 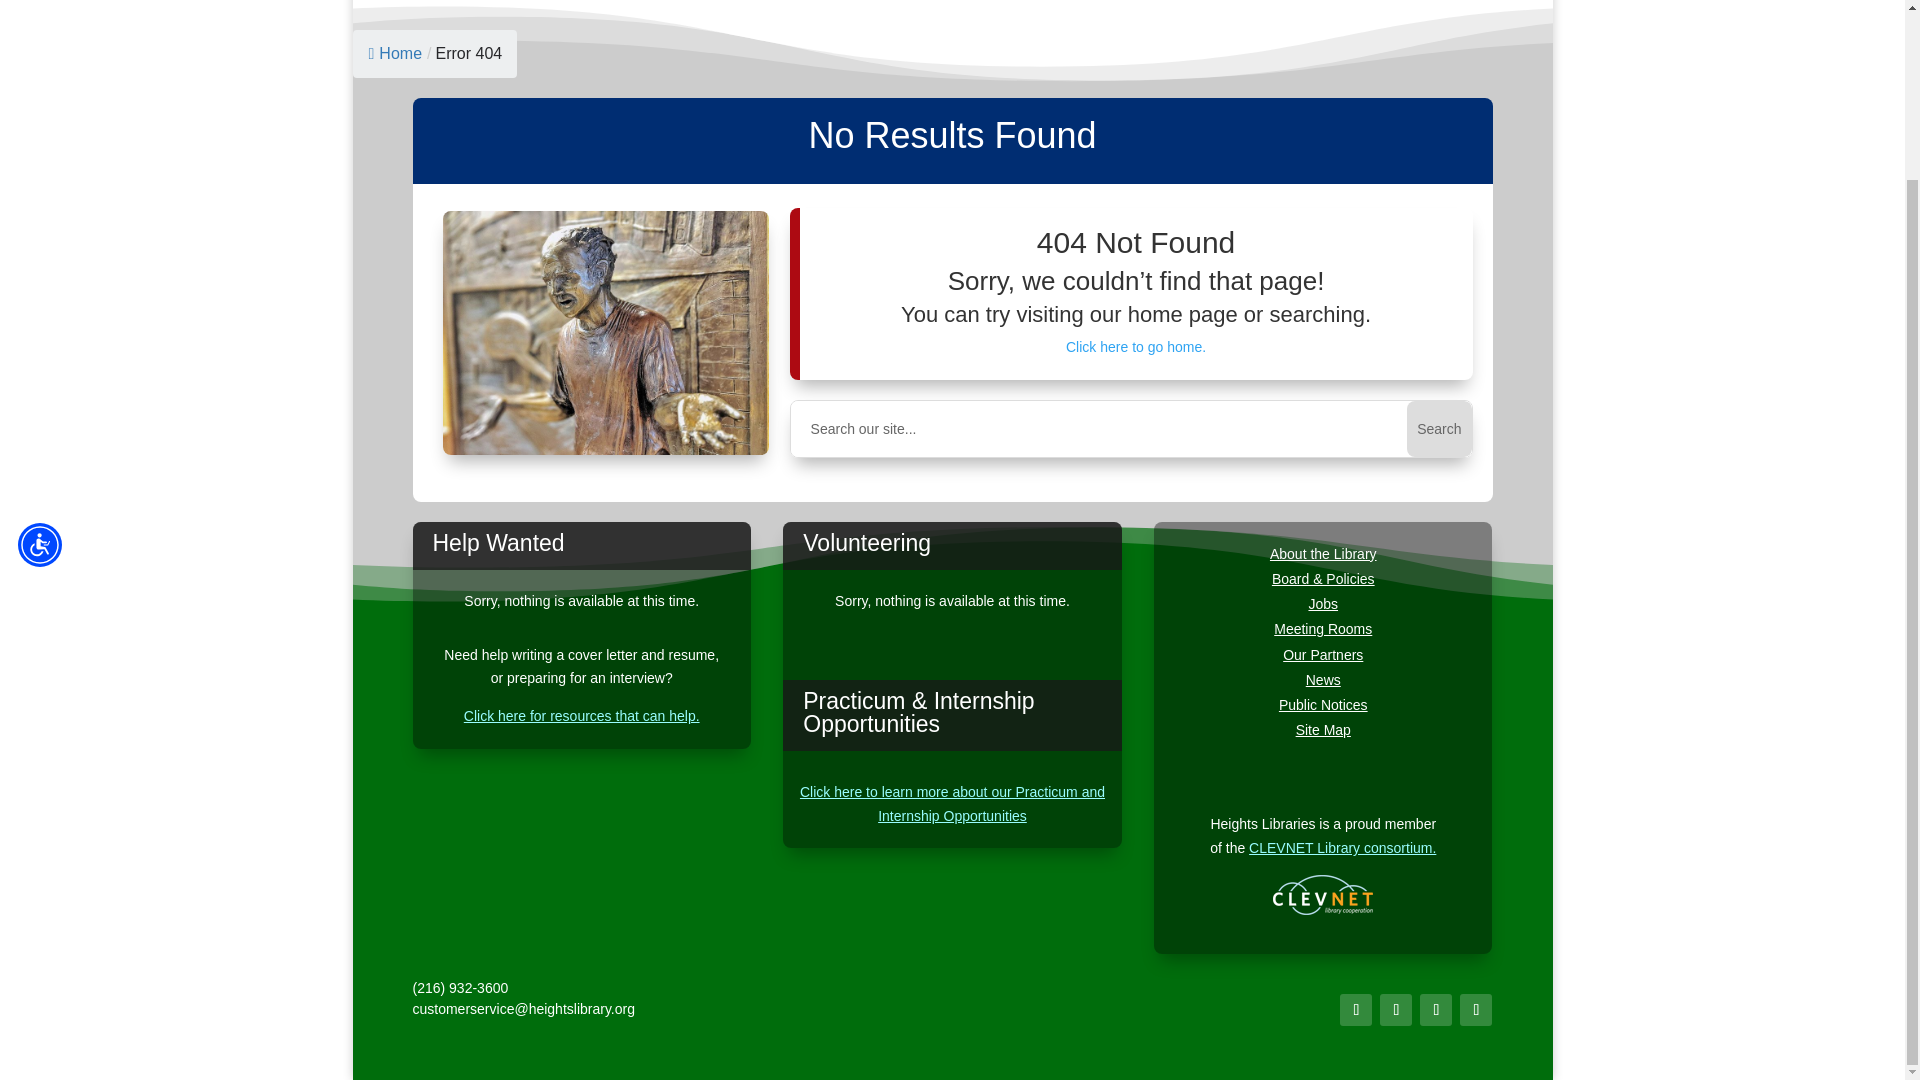 I want to click on Follow on Instagram, so click(x=1396, y=1010).